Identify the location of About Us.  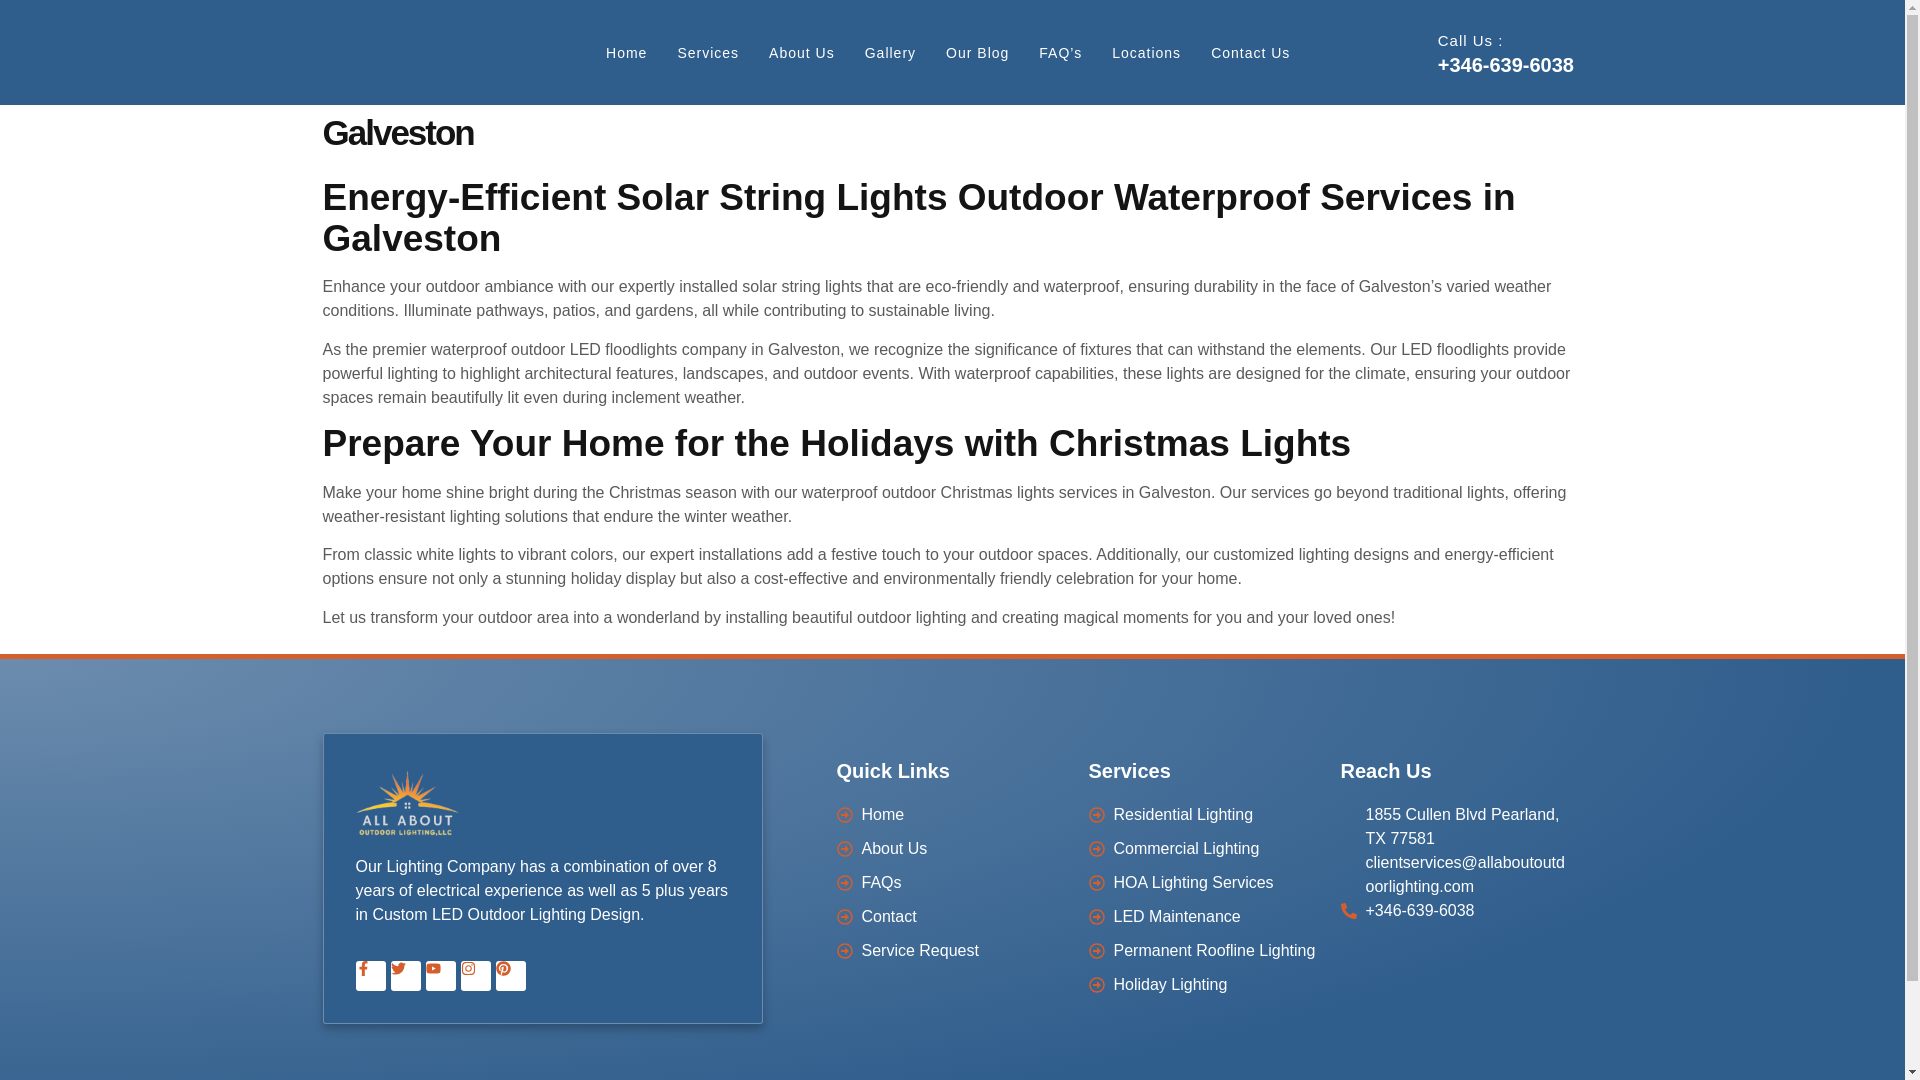
(802, 52).